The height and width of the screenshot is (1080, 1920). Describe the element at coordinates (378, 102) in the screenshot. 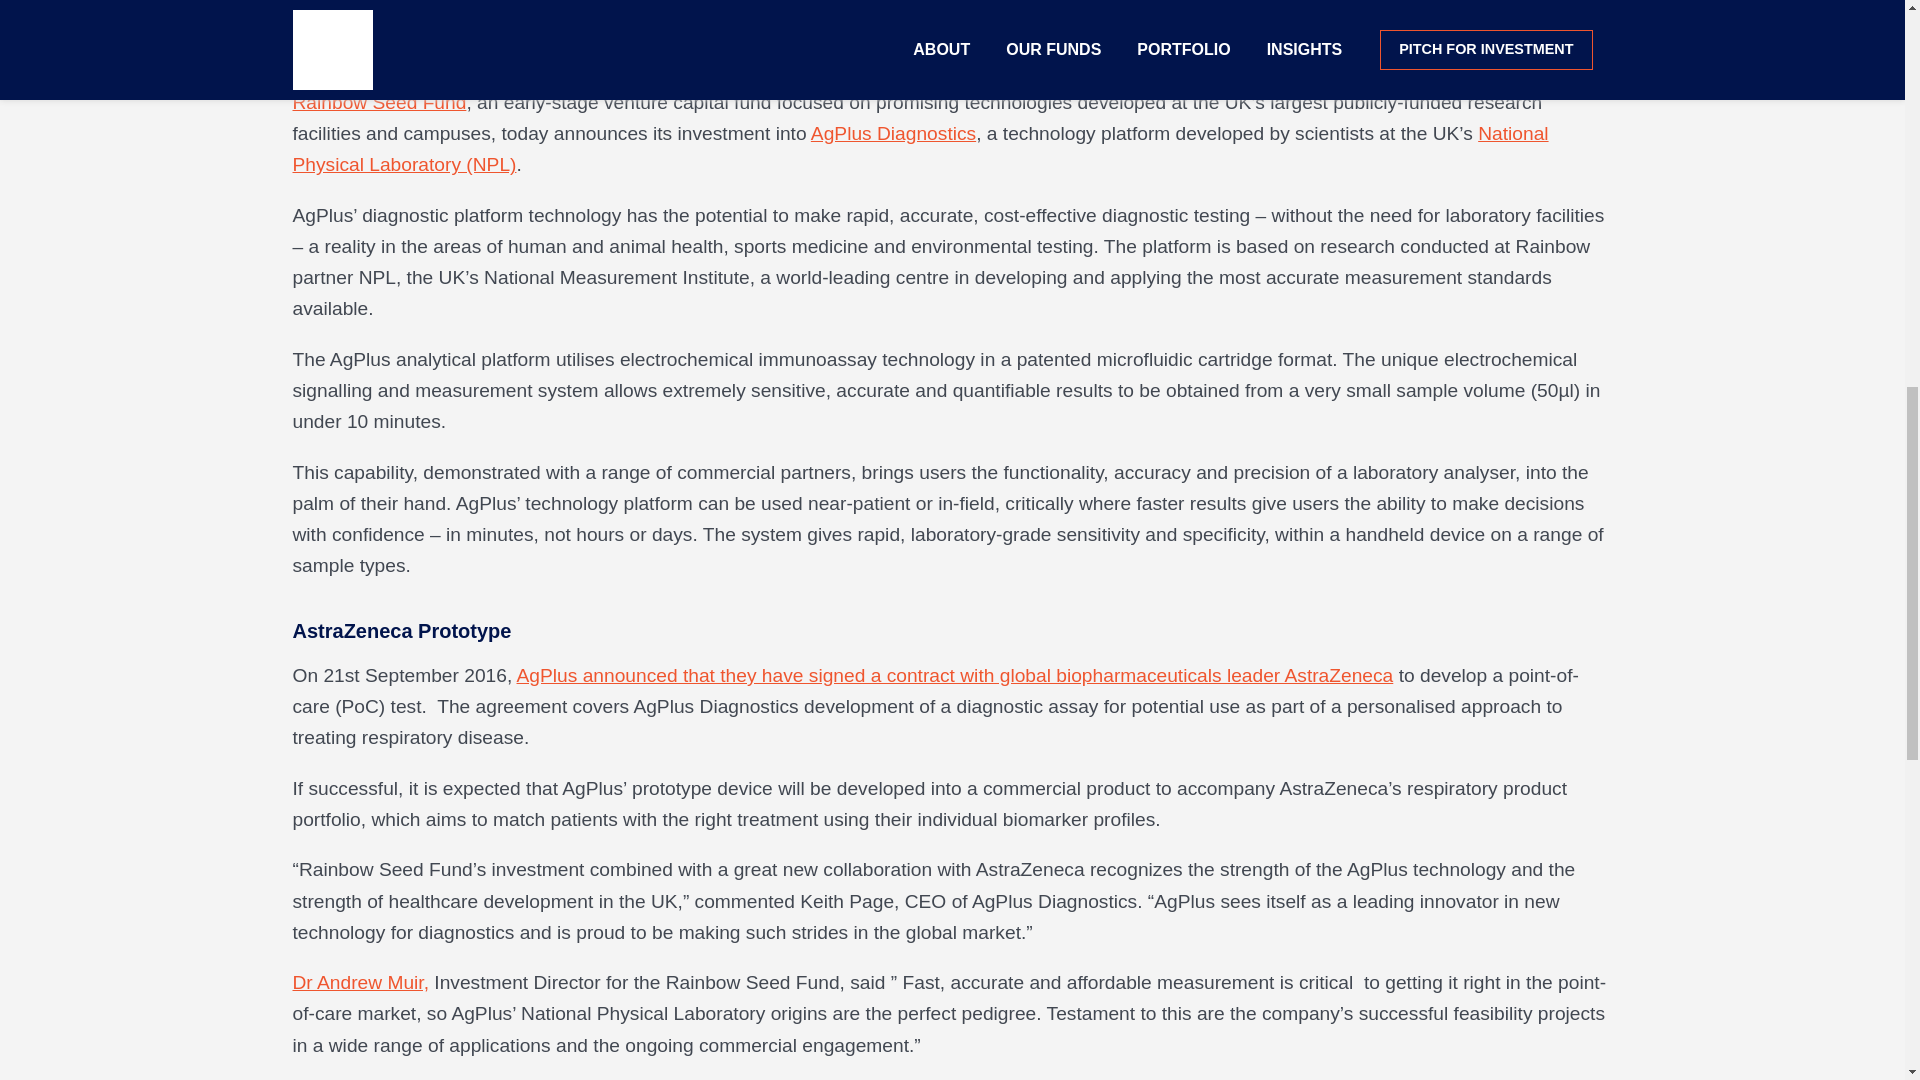

I see `Rainbow Seed Fund` at that location.